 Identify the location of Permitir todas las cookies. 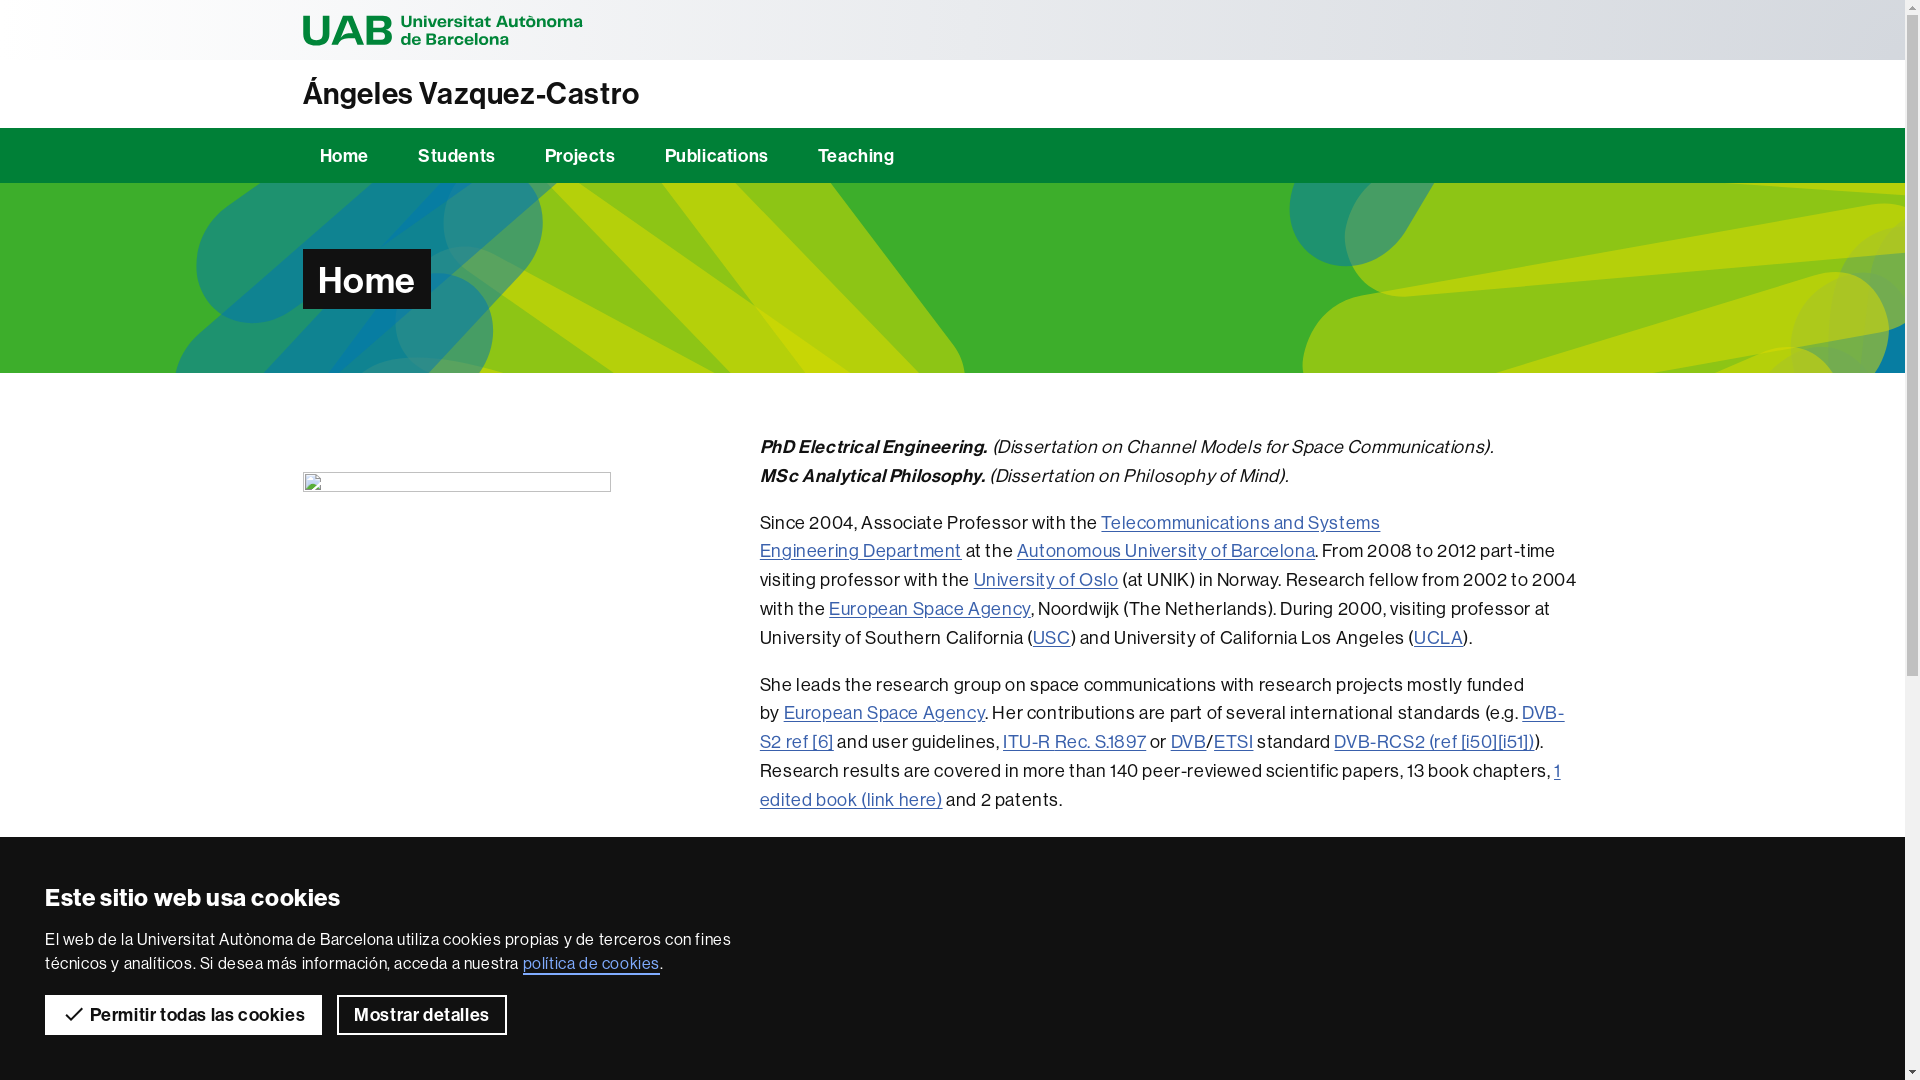
(184, 1015).